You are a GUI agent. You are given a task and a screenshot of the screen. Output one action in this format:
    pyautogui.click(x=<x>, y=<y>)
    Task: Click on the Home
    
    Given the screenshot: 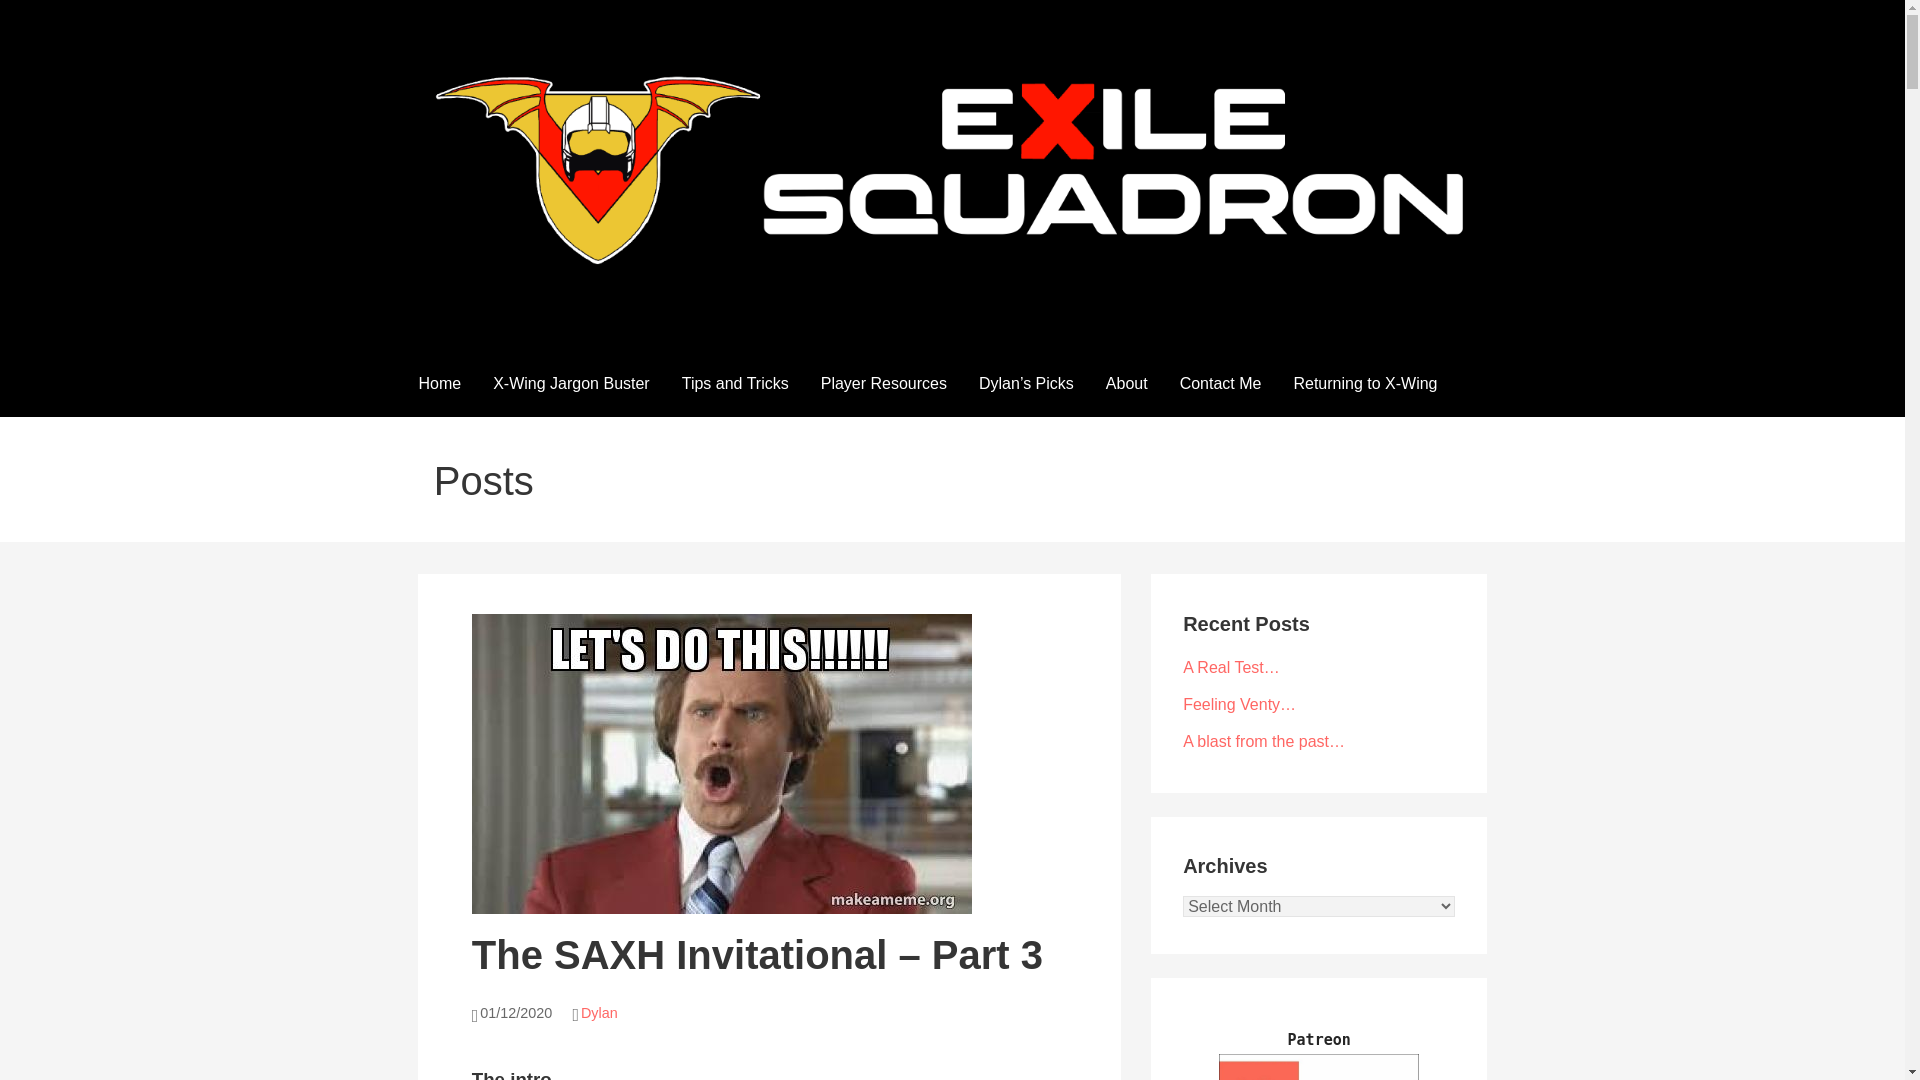 What is the action you would take?
    pyautogui.click(x=438, y=382)
    